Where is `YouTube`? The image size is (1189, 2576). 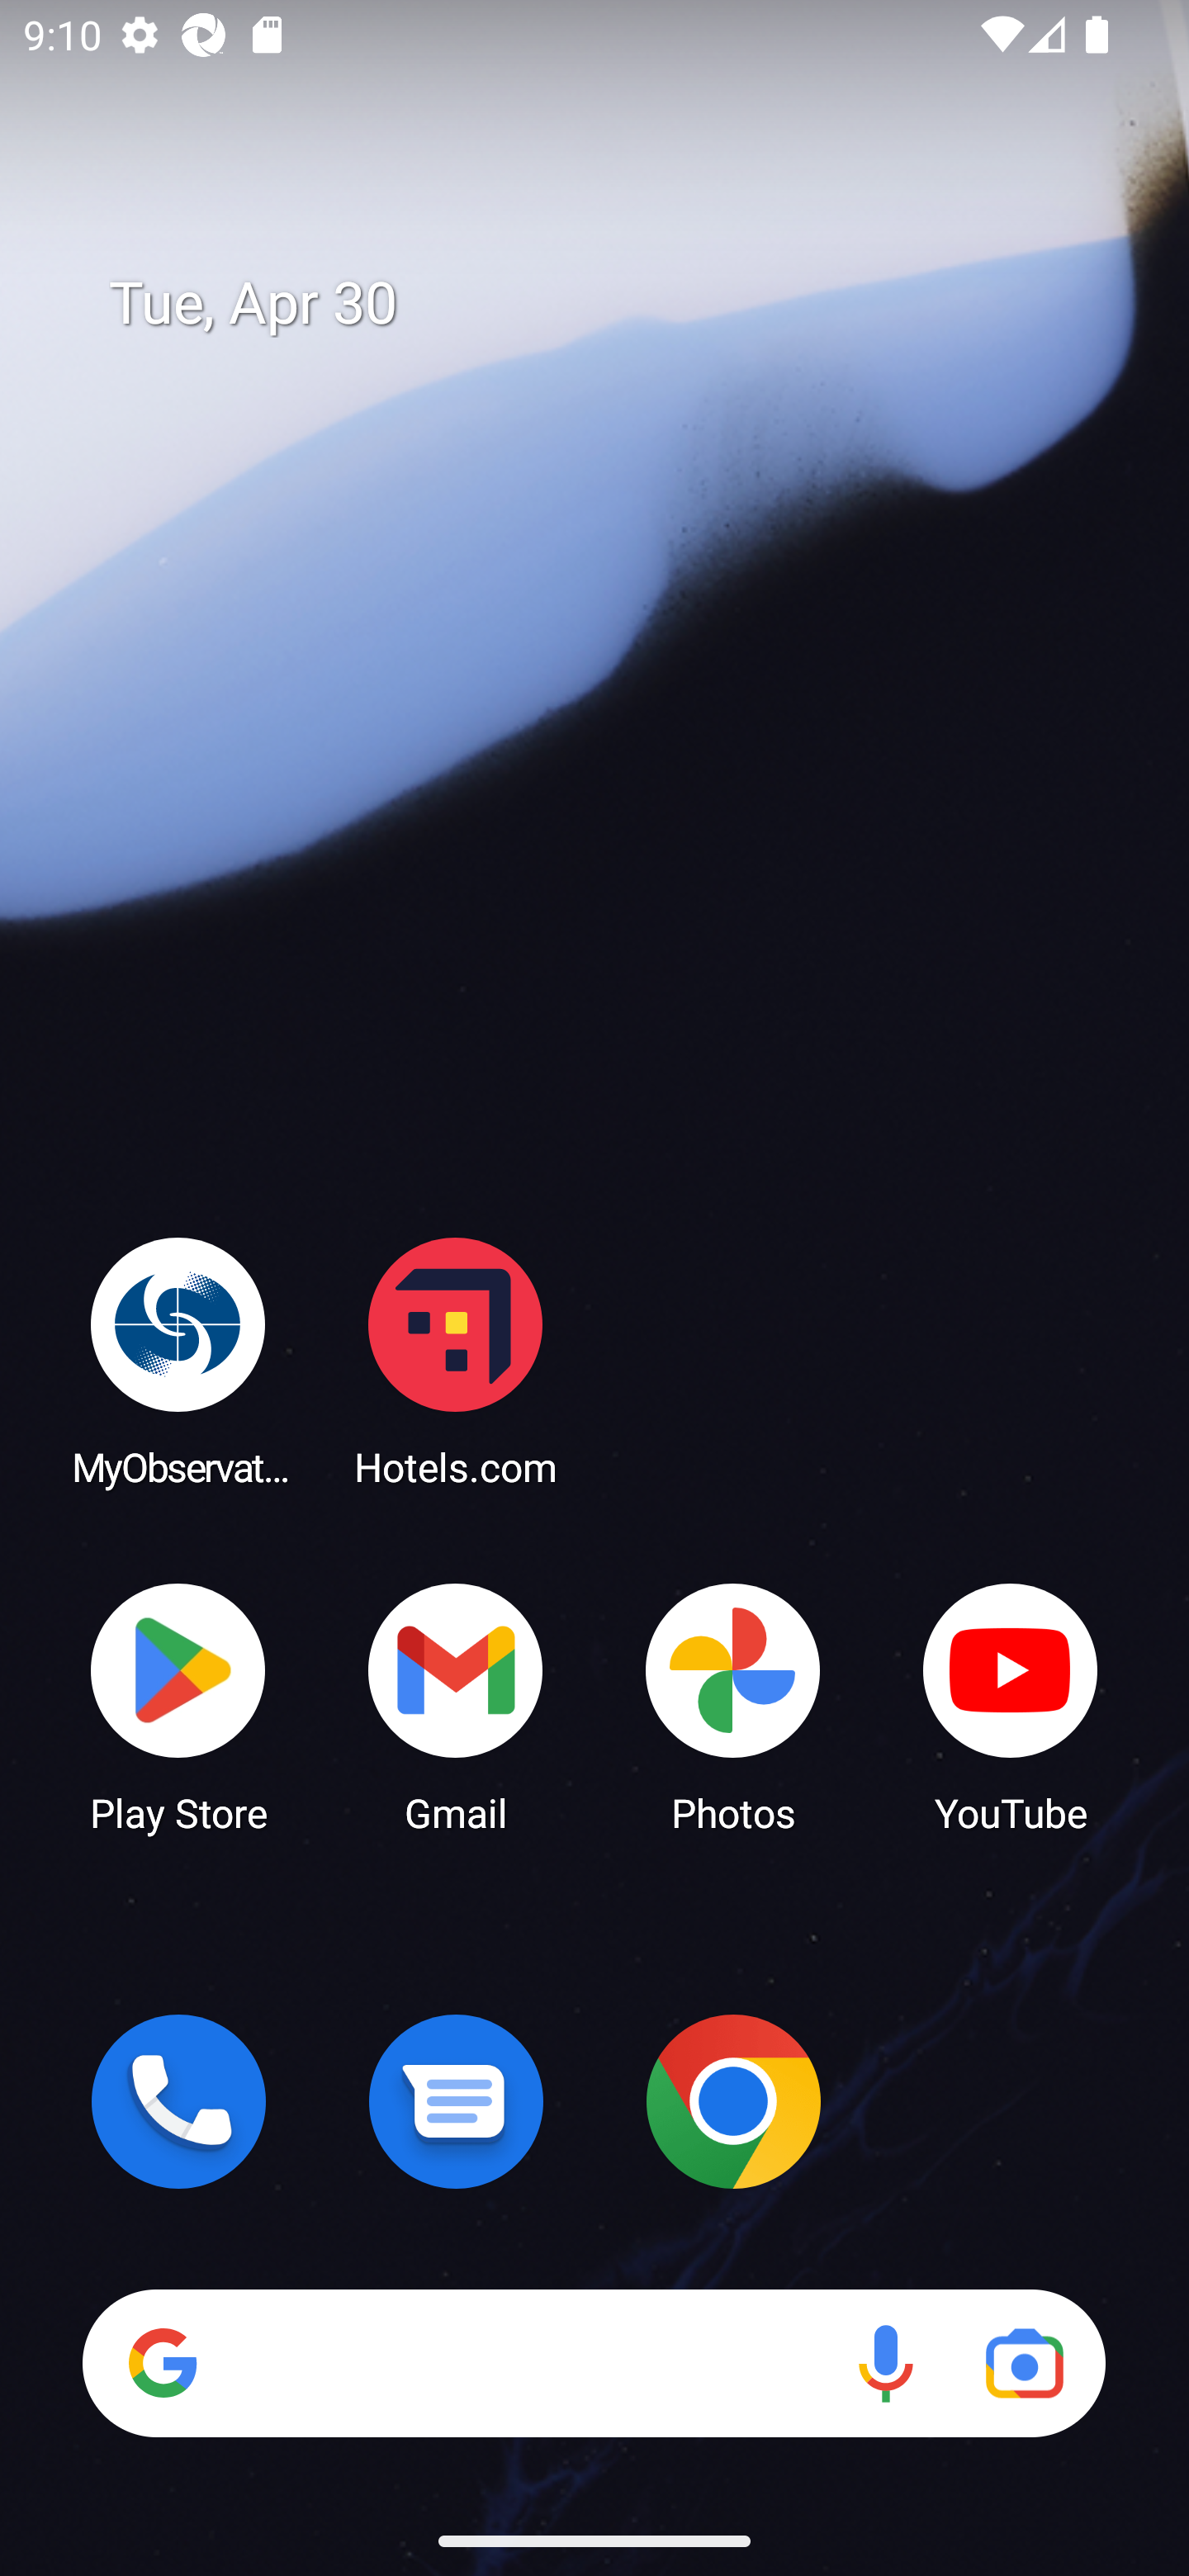
YouTube is located at coordinates (1011, 1706).